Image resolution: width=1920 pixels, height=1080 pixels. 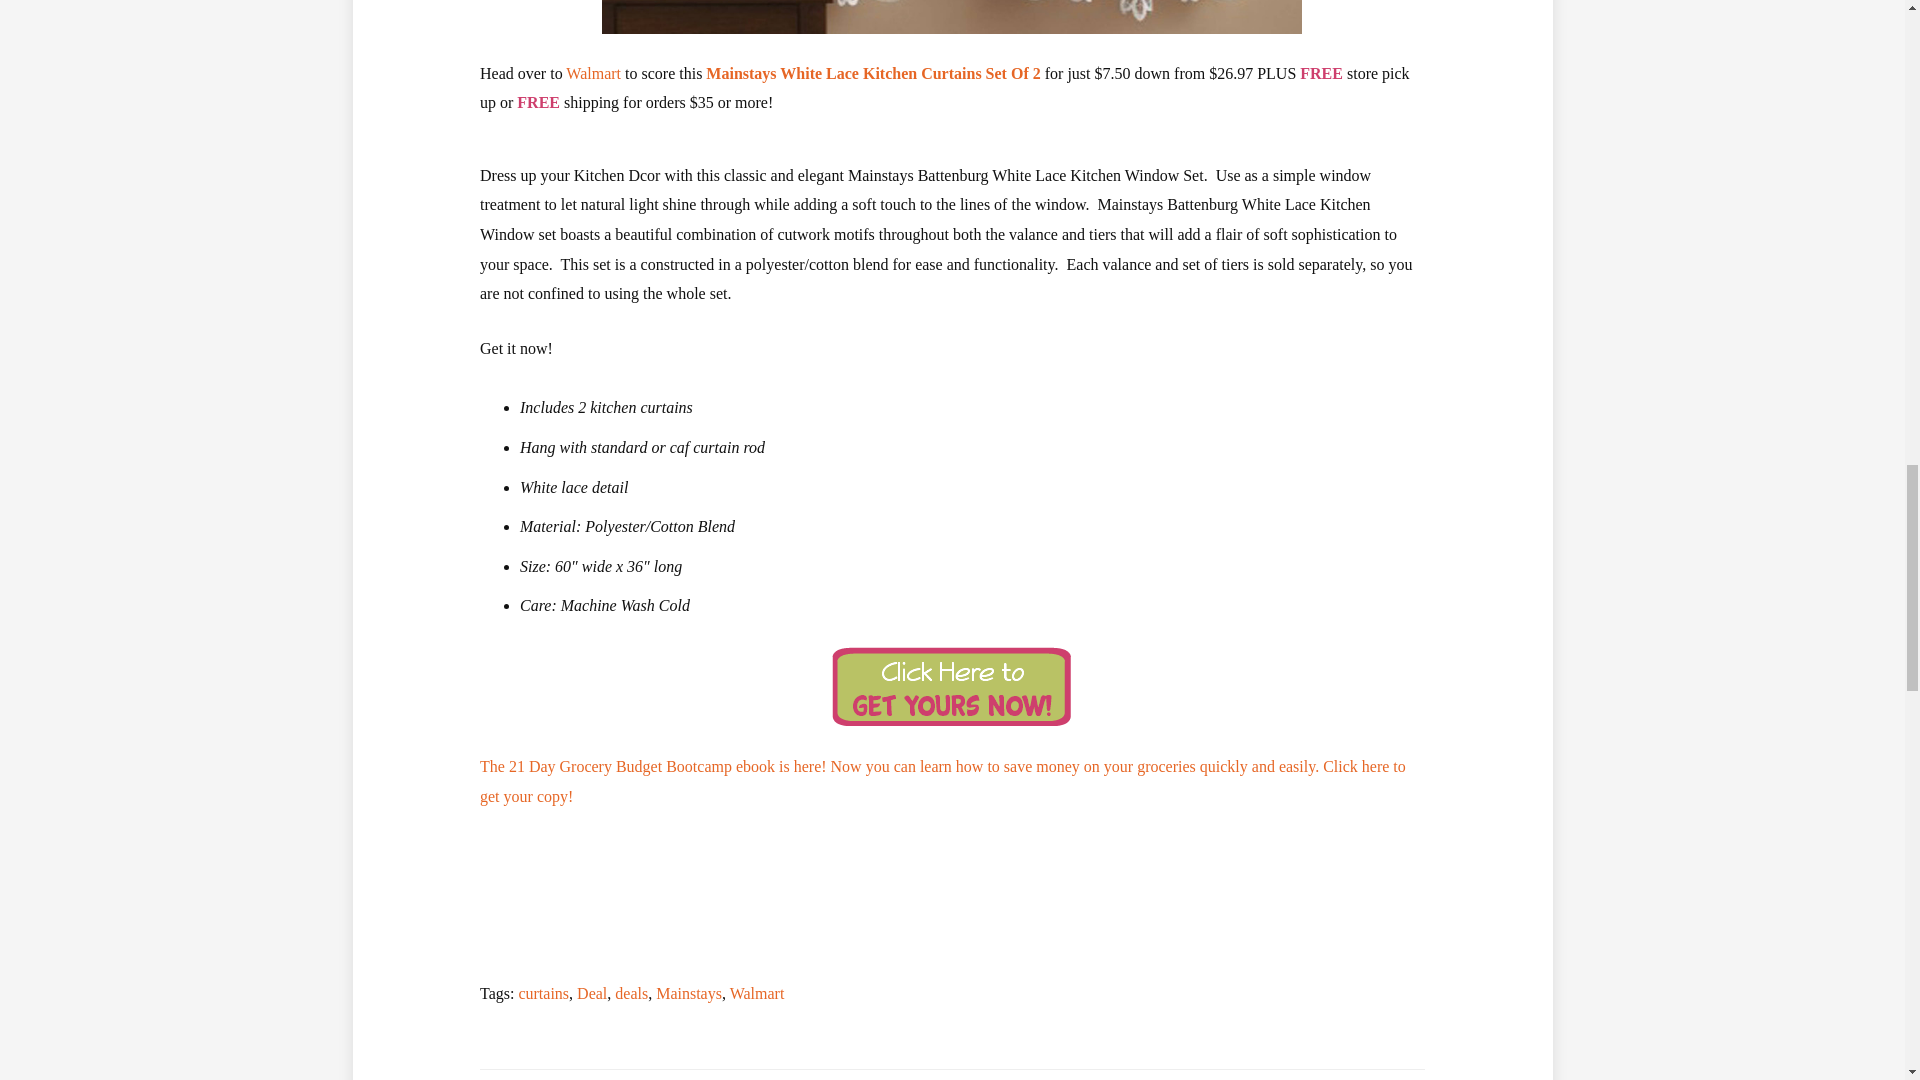 I want to click on Mainstays White Lace Kitchen Curtains Set Of 2, so click(x=873, y=73).